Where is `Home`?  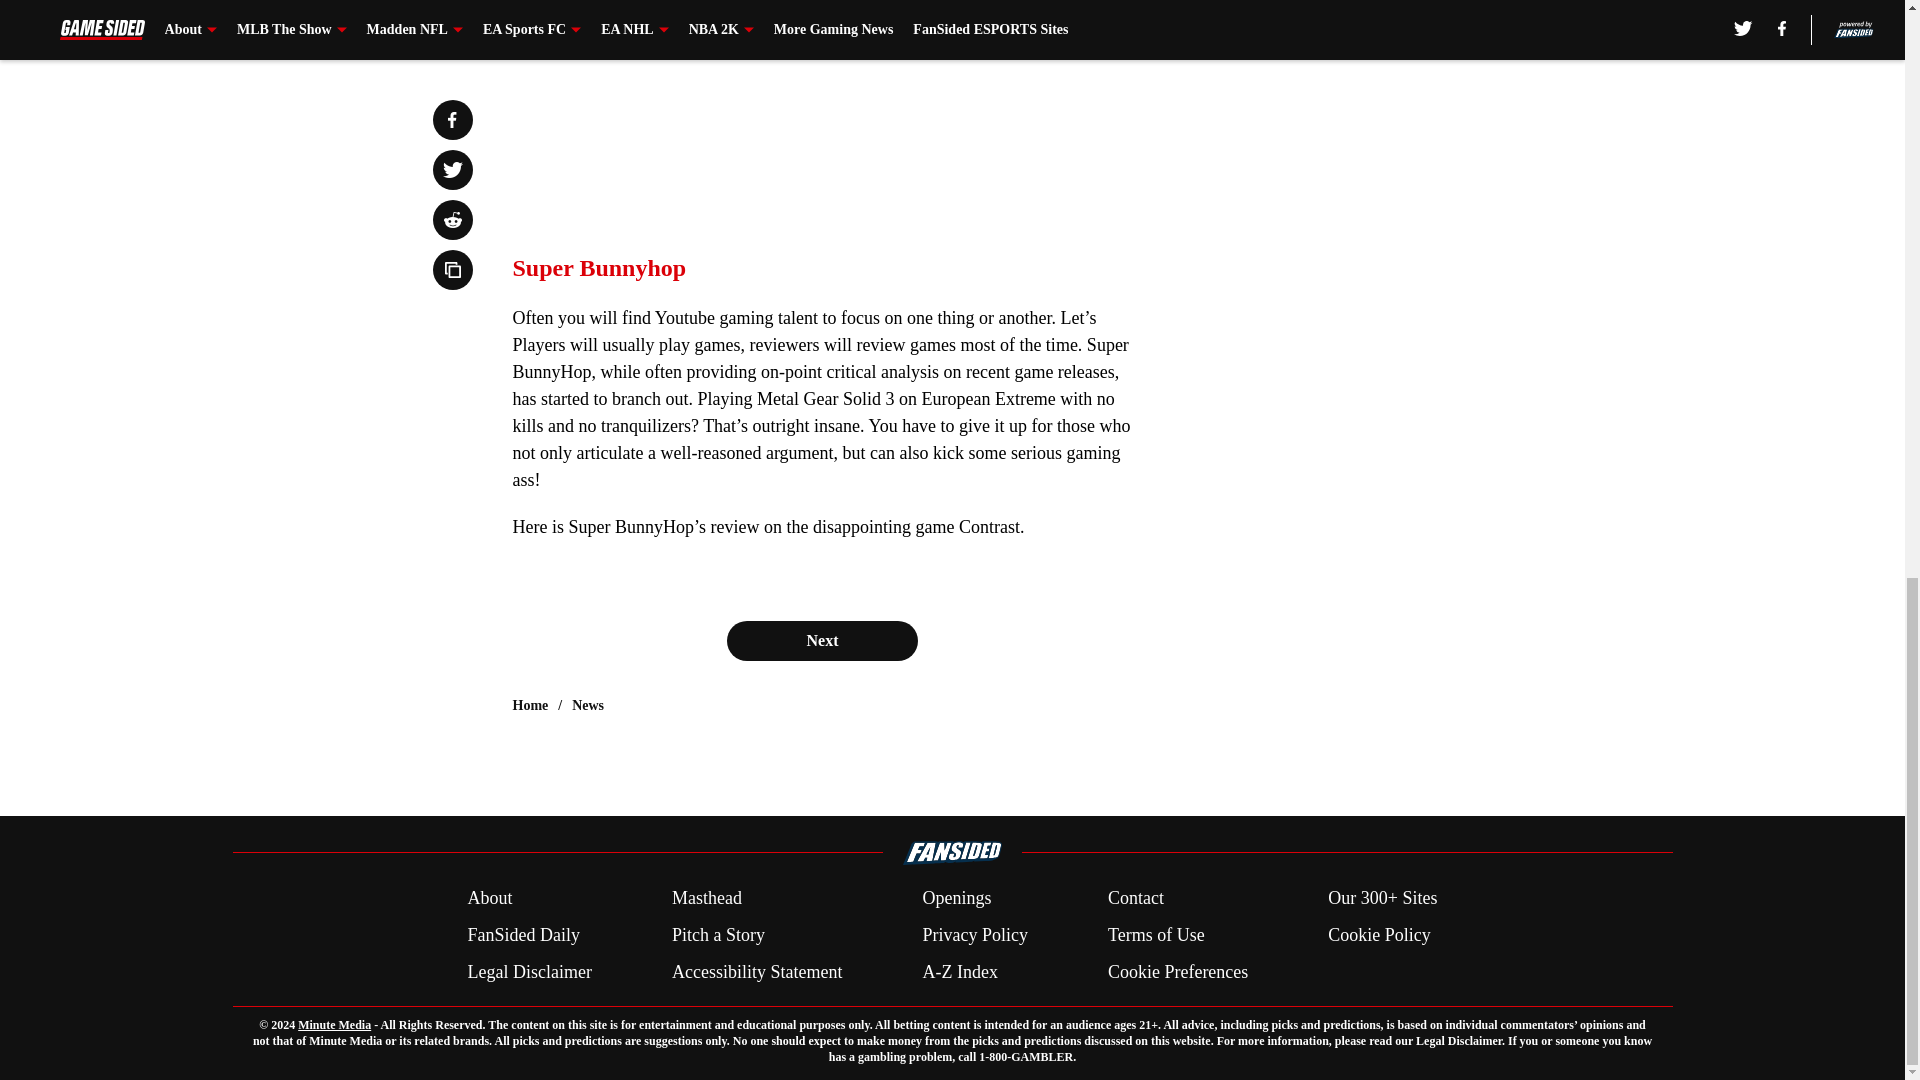 Home is located at coordinates (530, 706).